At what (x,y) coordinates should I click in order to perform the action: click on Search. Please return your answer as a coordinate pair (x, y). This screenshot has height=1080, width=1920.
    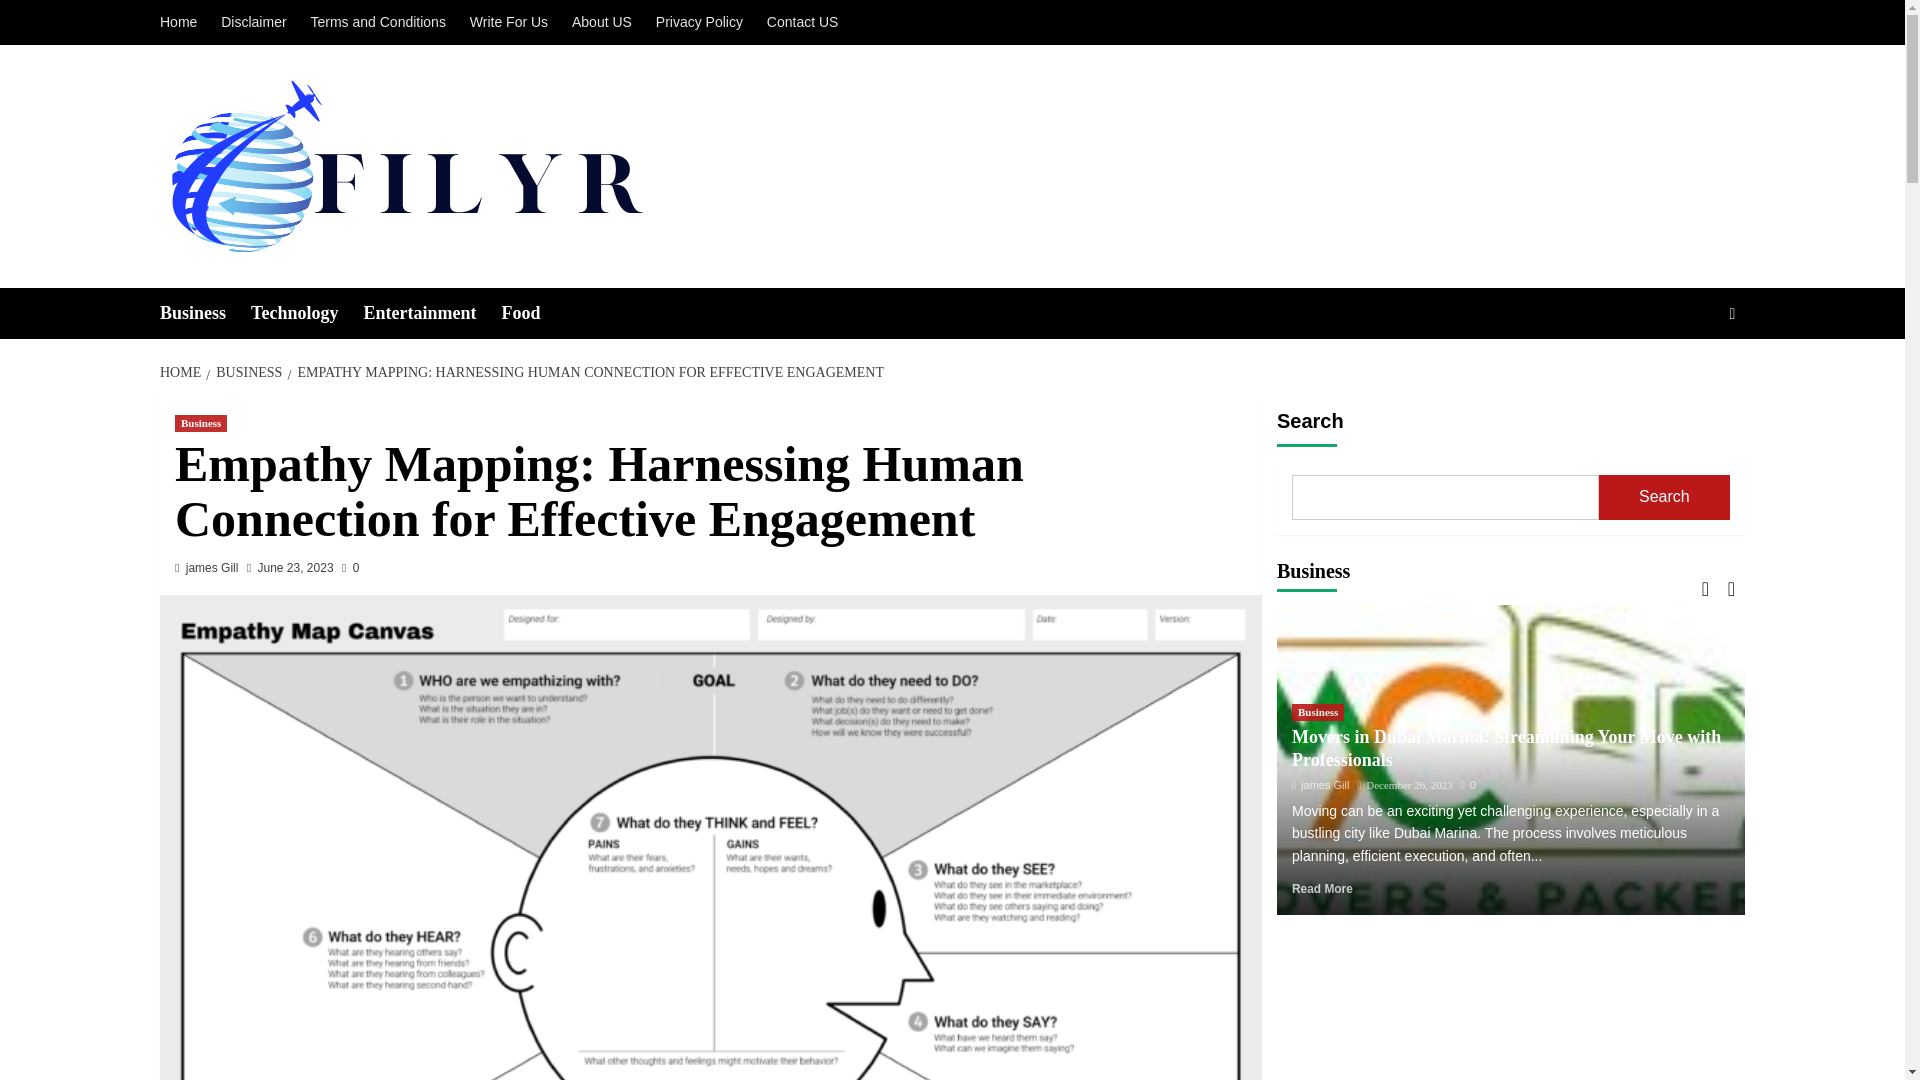
    Looking at the image, I should click on (1686, 374).